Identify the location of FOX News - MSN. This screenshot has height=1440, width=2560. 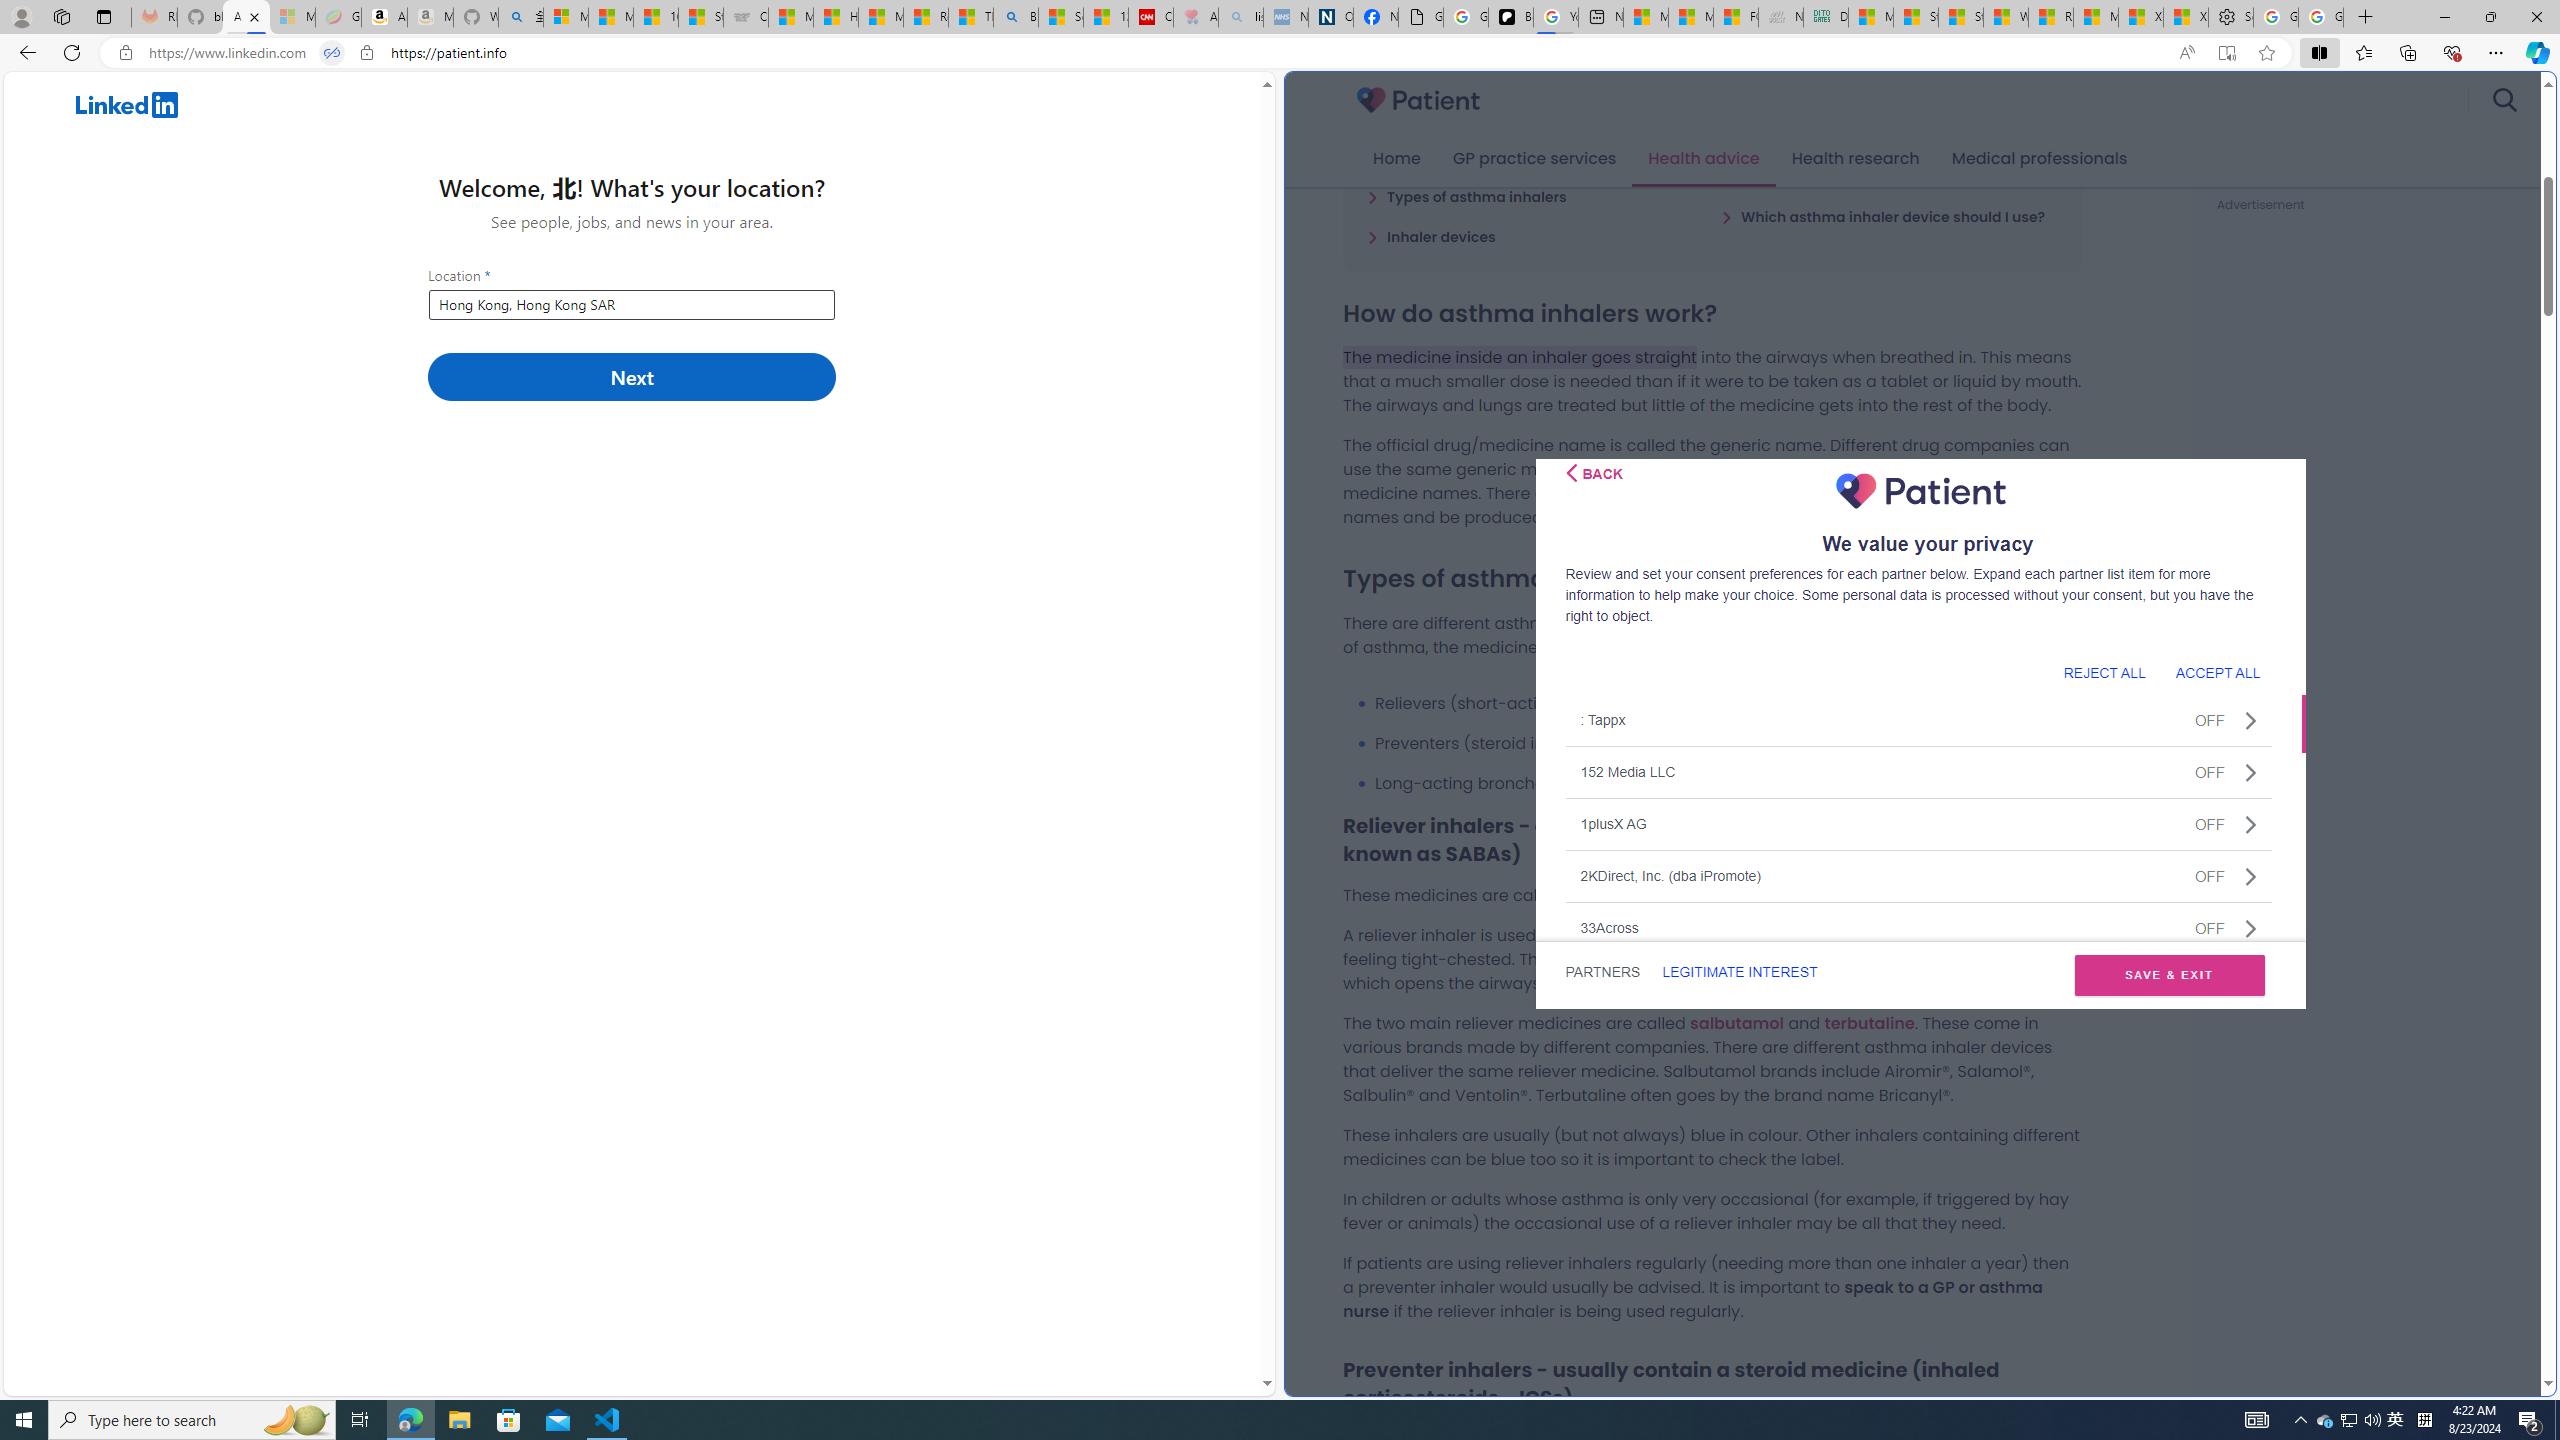
(1735, 17).